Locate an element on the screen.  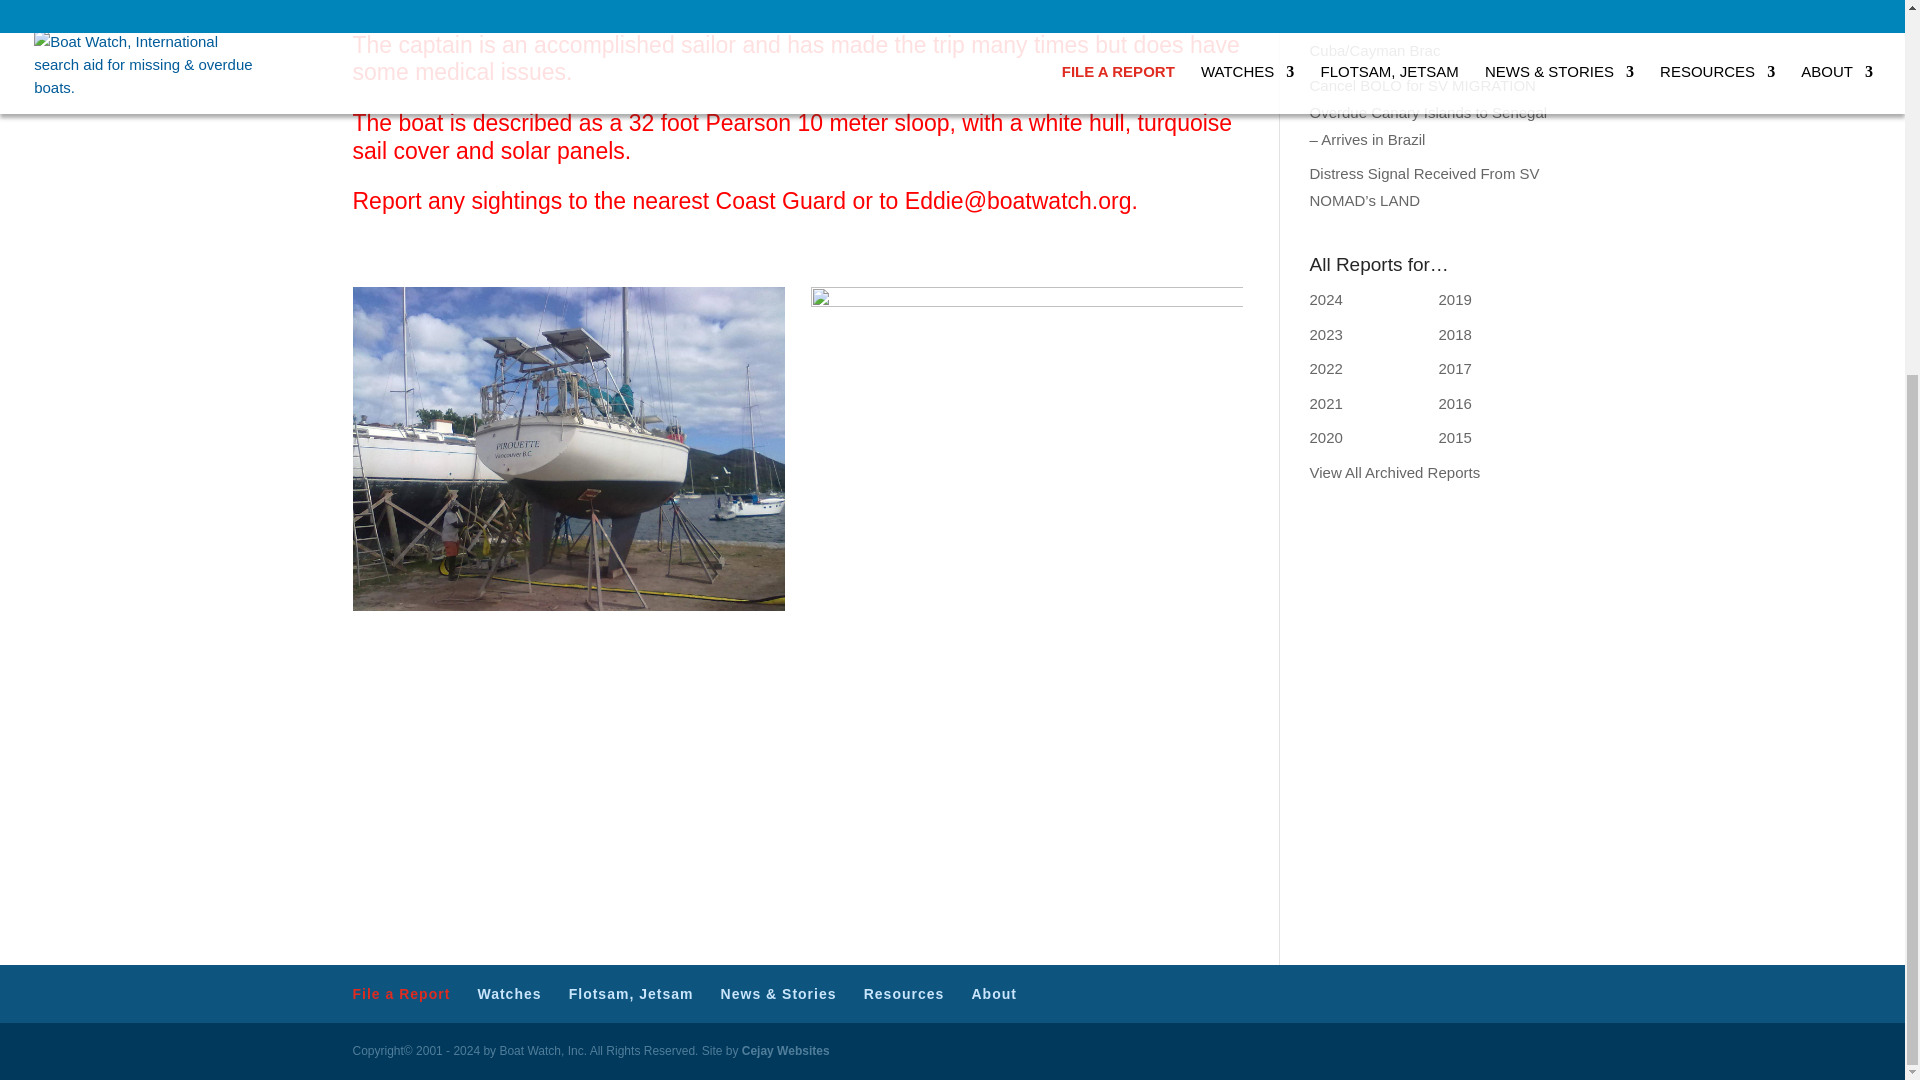
2022 is located at coordinates (1326, 368).